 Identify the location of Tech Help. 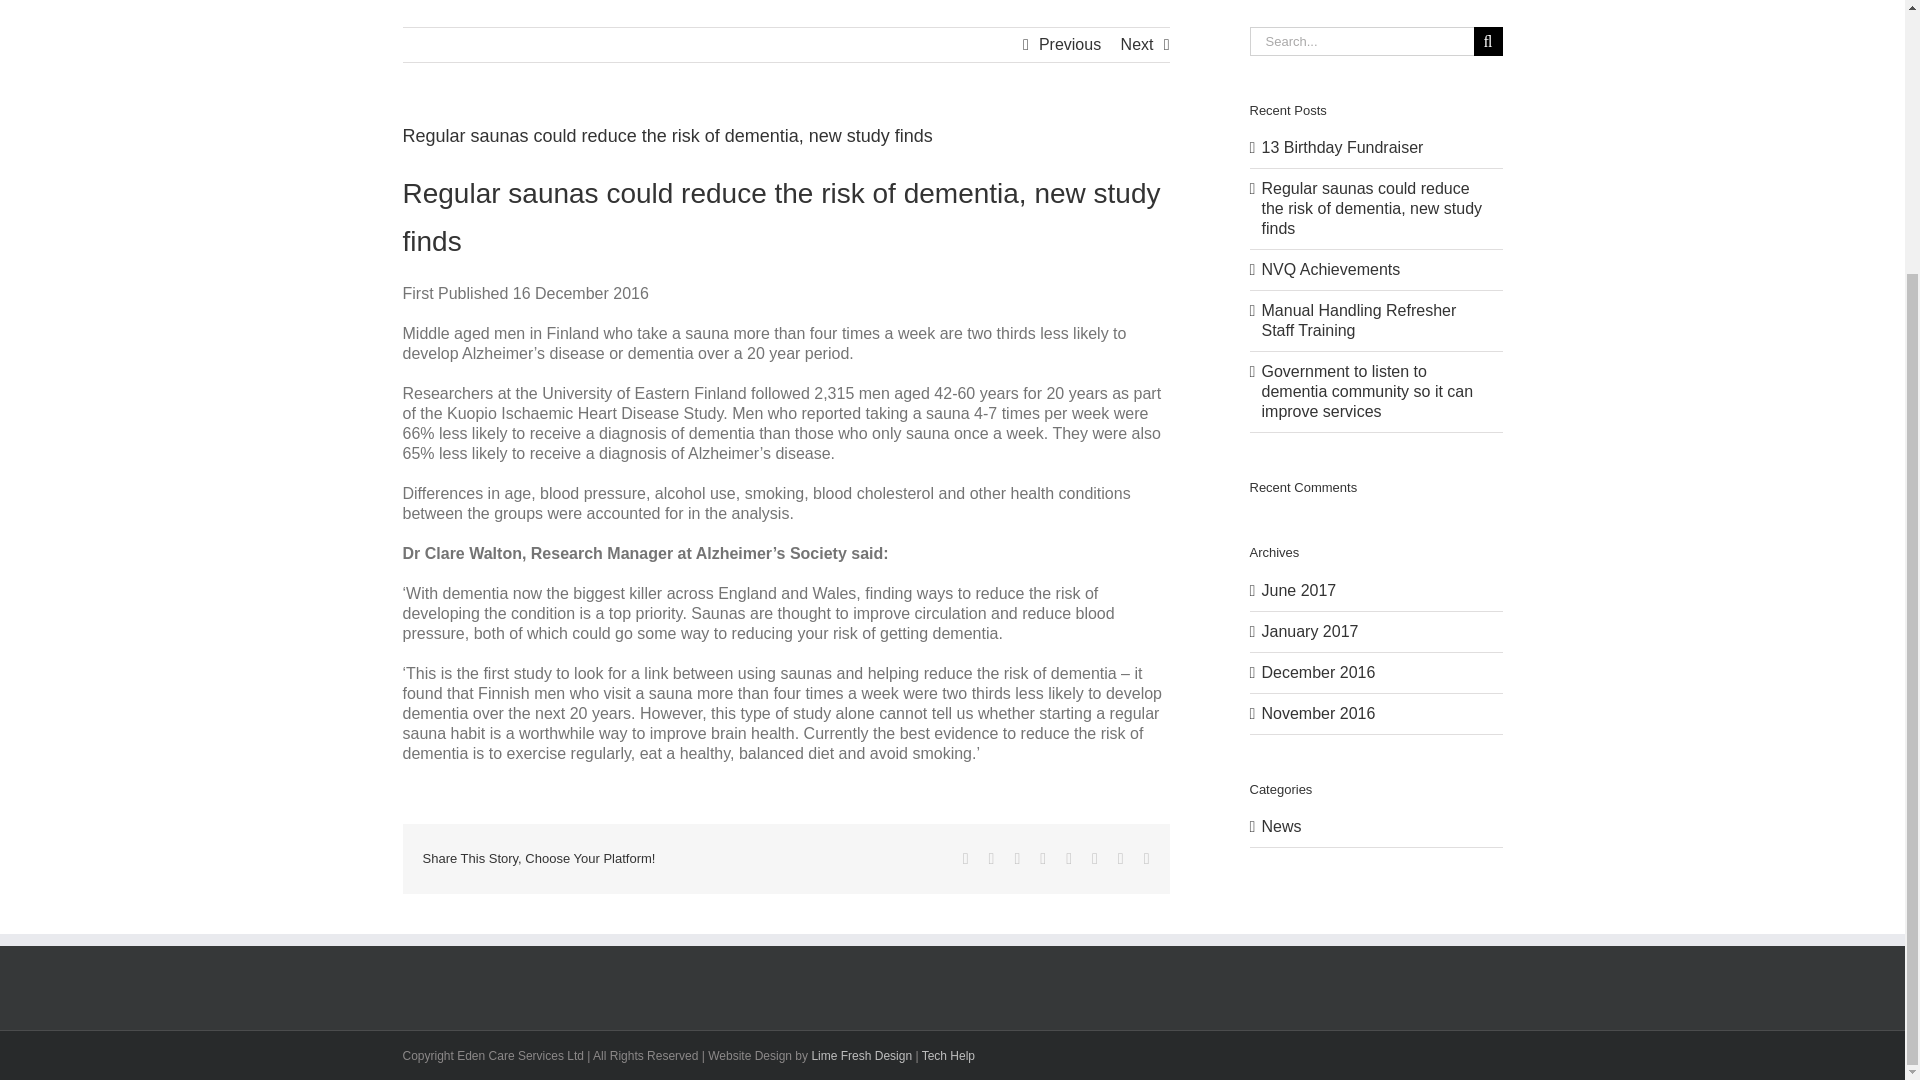
(948, 1055).